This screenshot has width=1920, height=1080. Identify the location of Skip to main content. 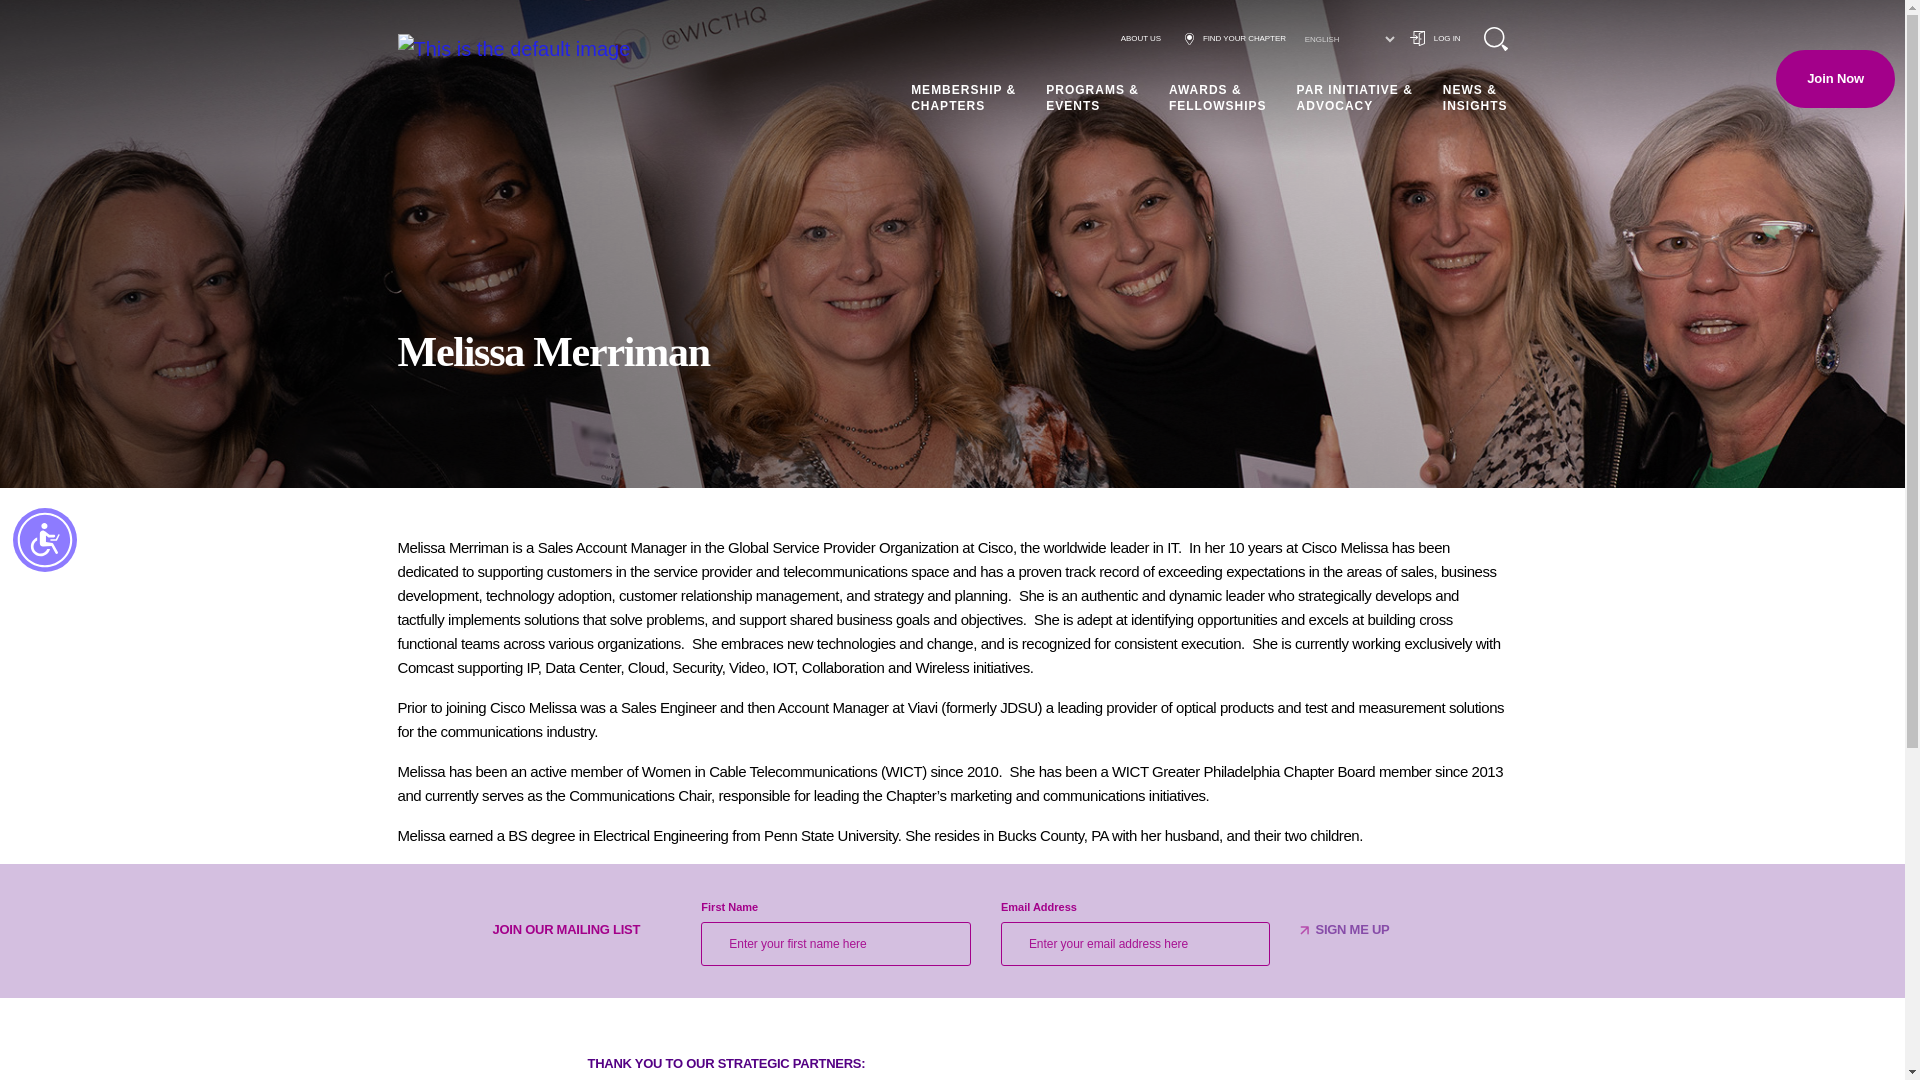
(32, 22).